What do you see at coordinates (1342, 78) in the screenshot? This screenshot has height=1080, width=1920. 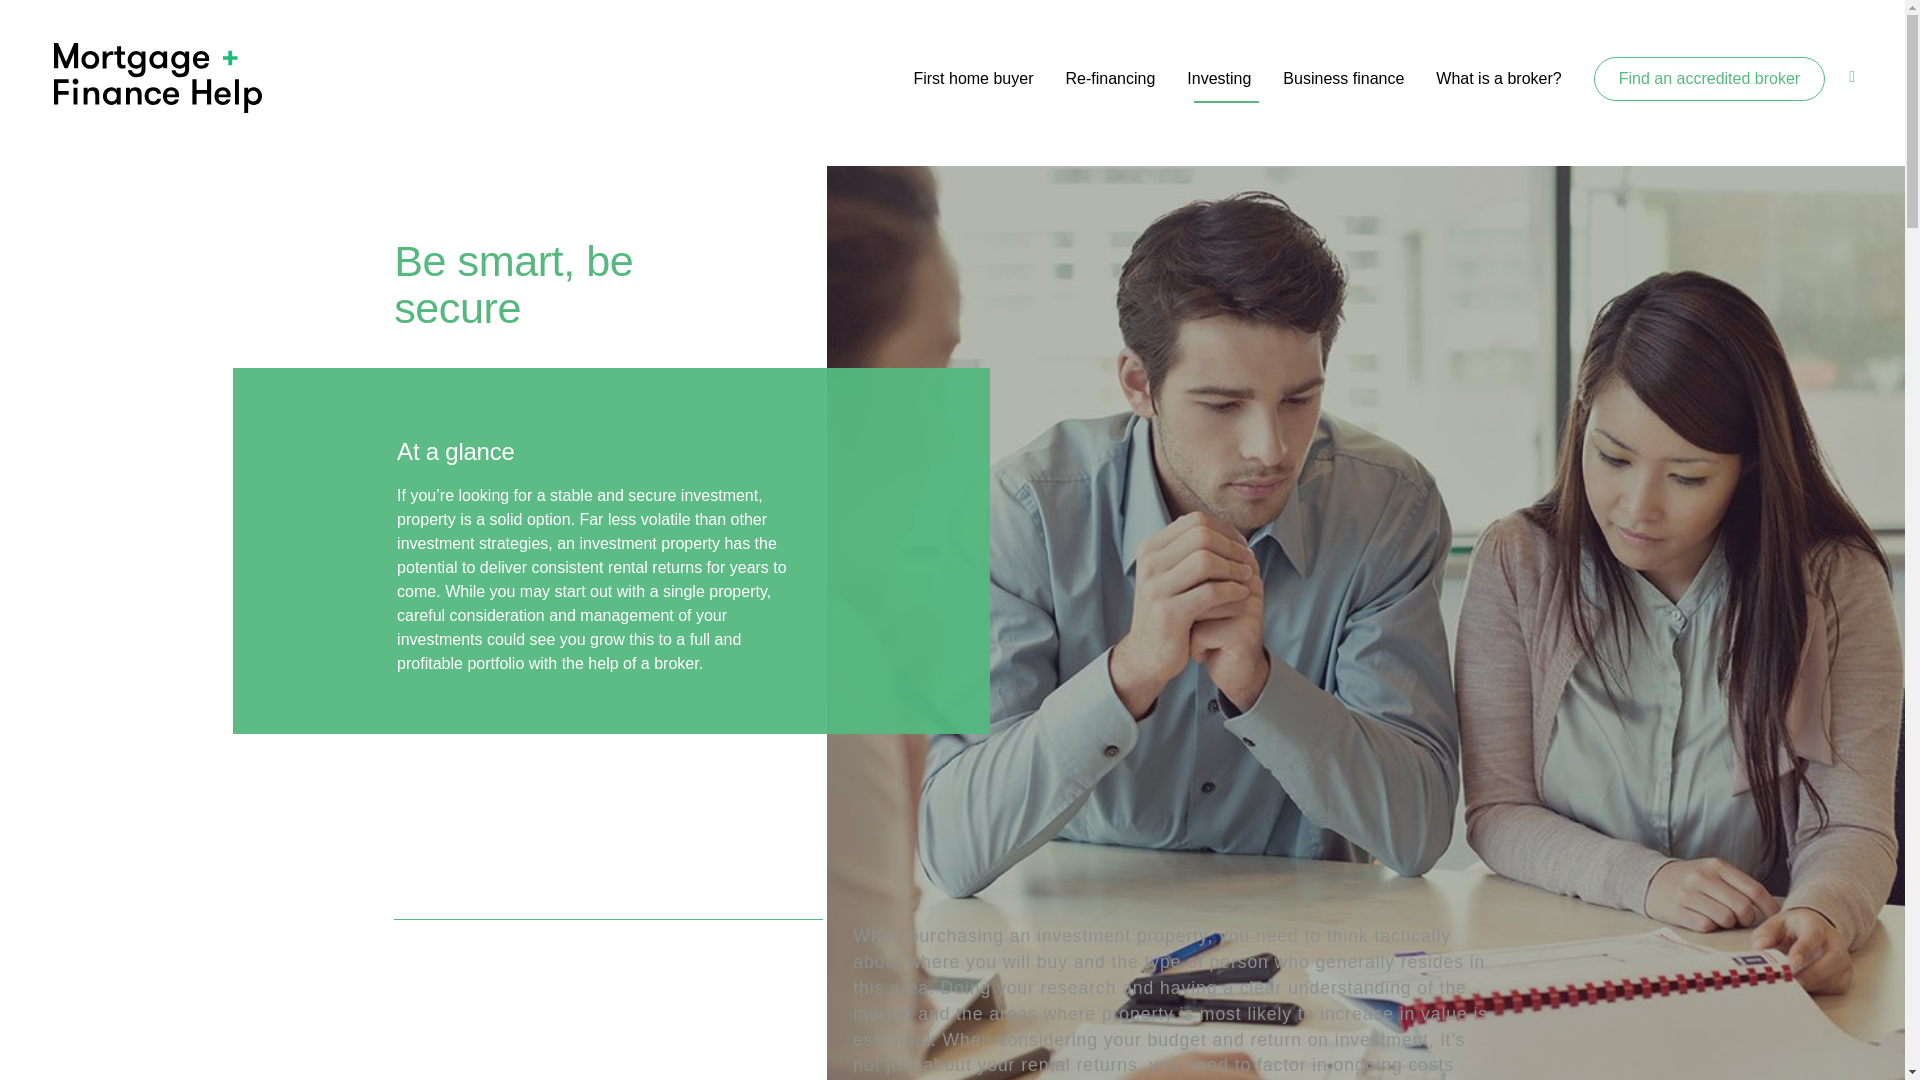 I see `Business finance` at bounding box center [1342, 78].